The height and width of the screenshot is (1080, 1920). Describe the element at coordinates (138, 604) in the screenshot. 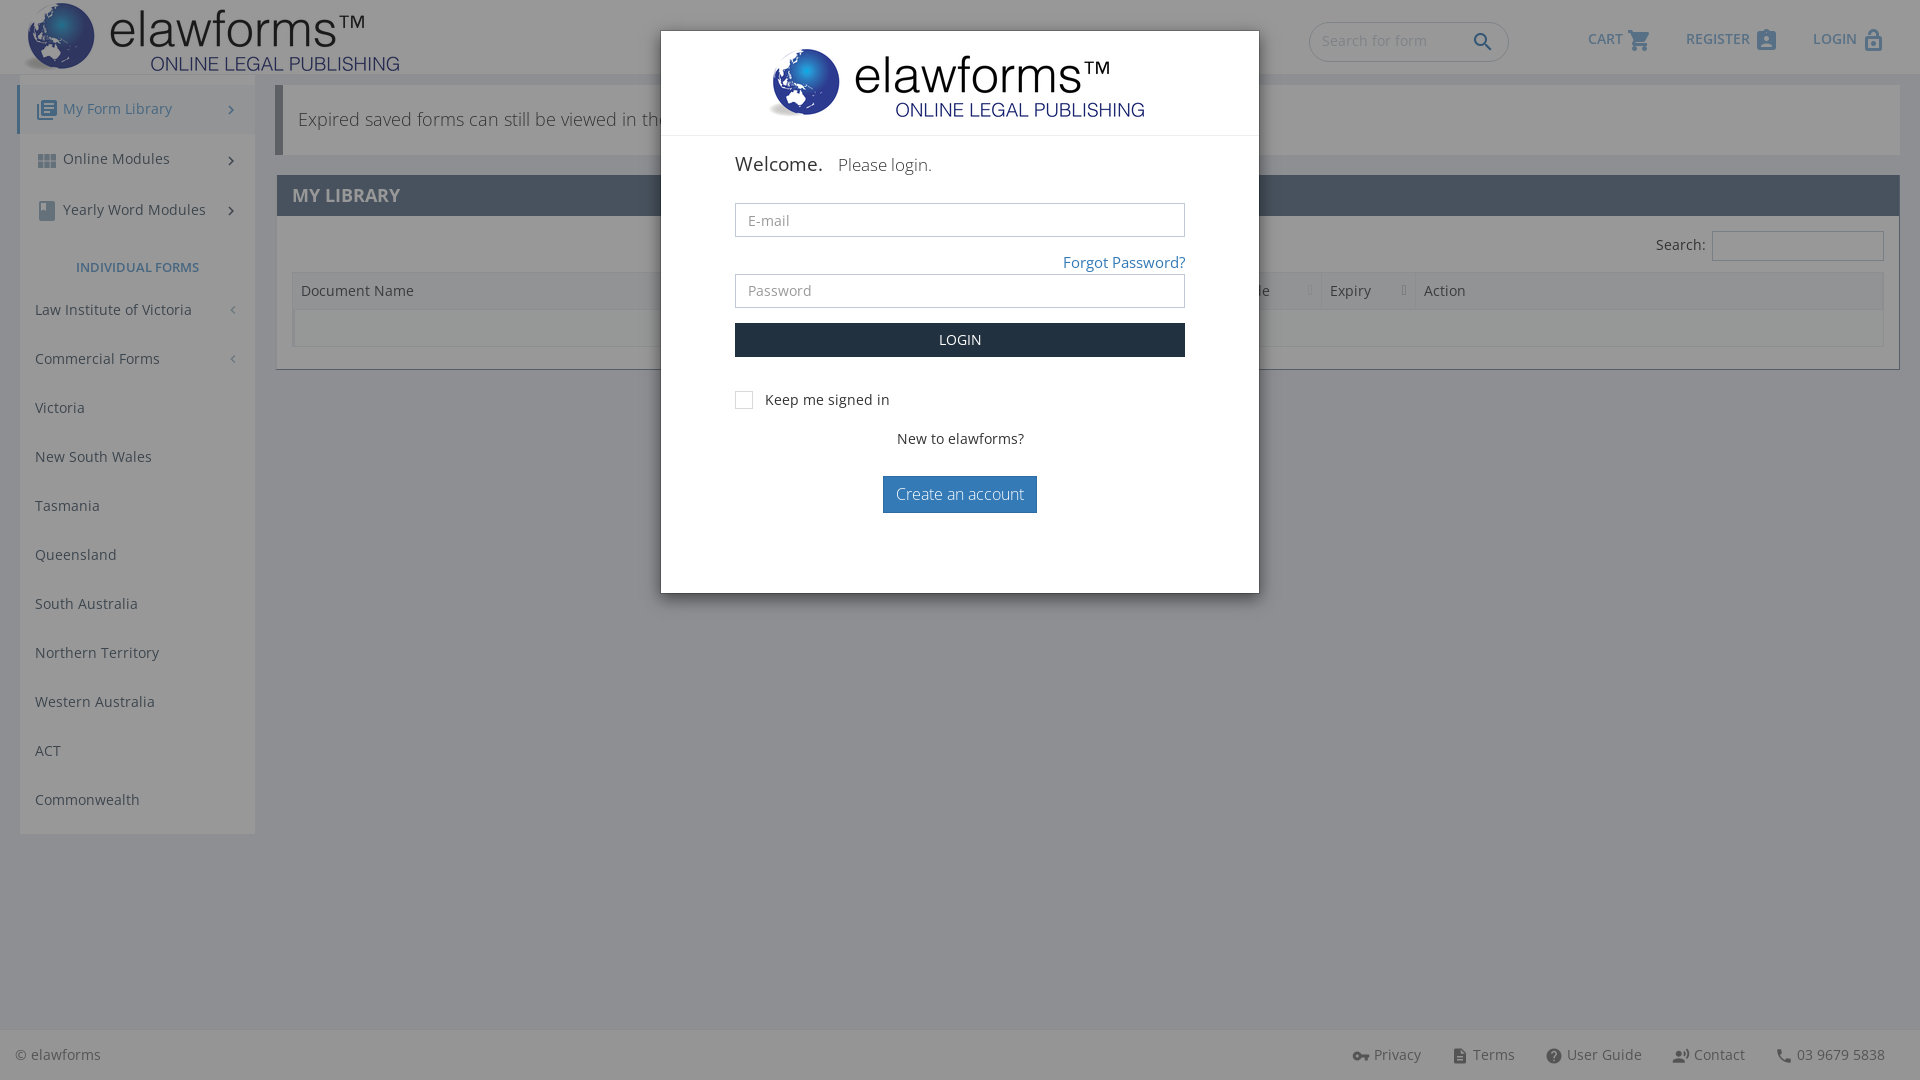

I see `South Australia` at that location.